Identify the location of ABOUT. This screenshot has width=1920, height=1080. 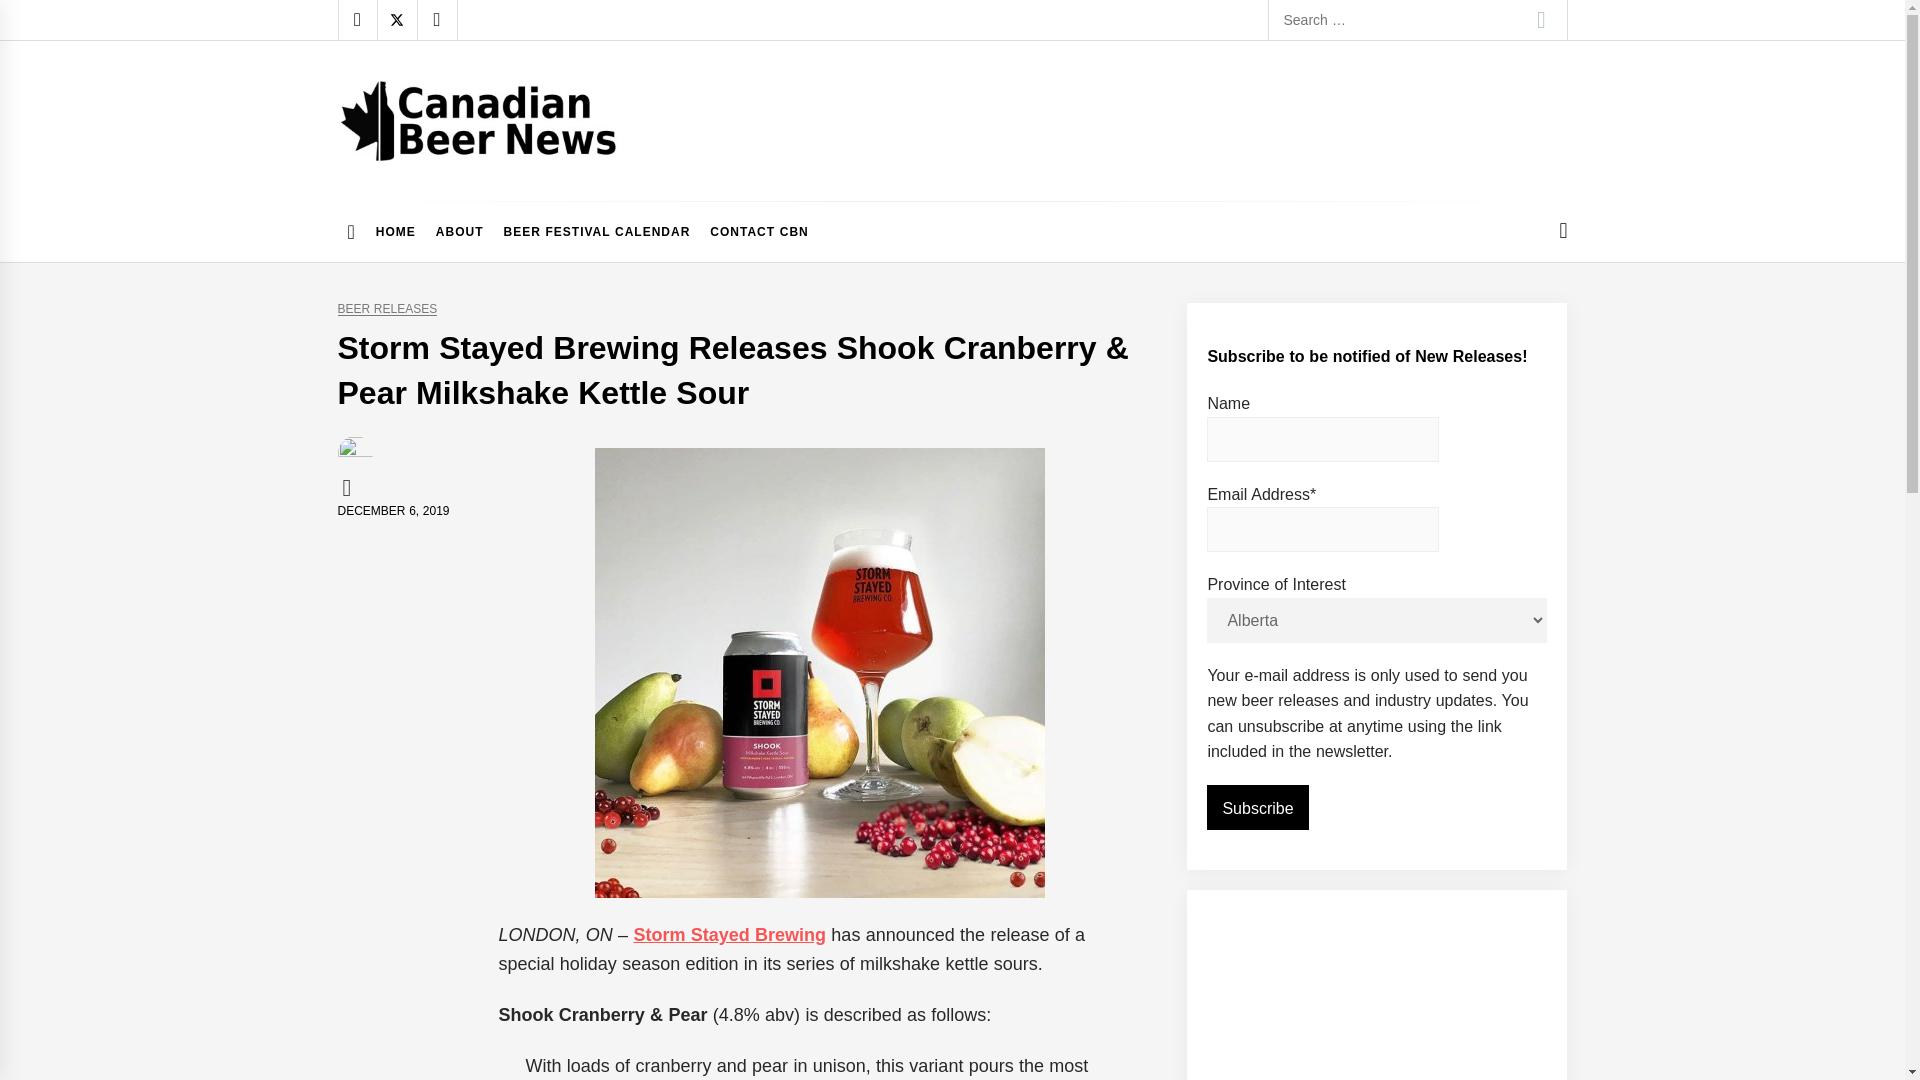
(460, 232).